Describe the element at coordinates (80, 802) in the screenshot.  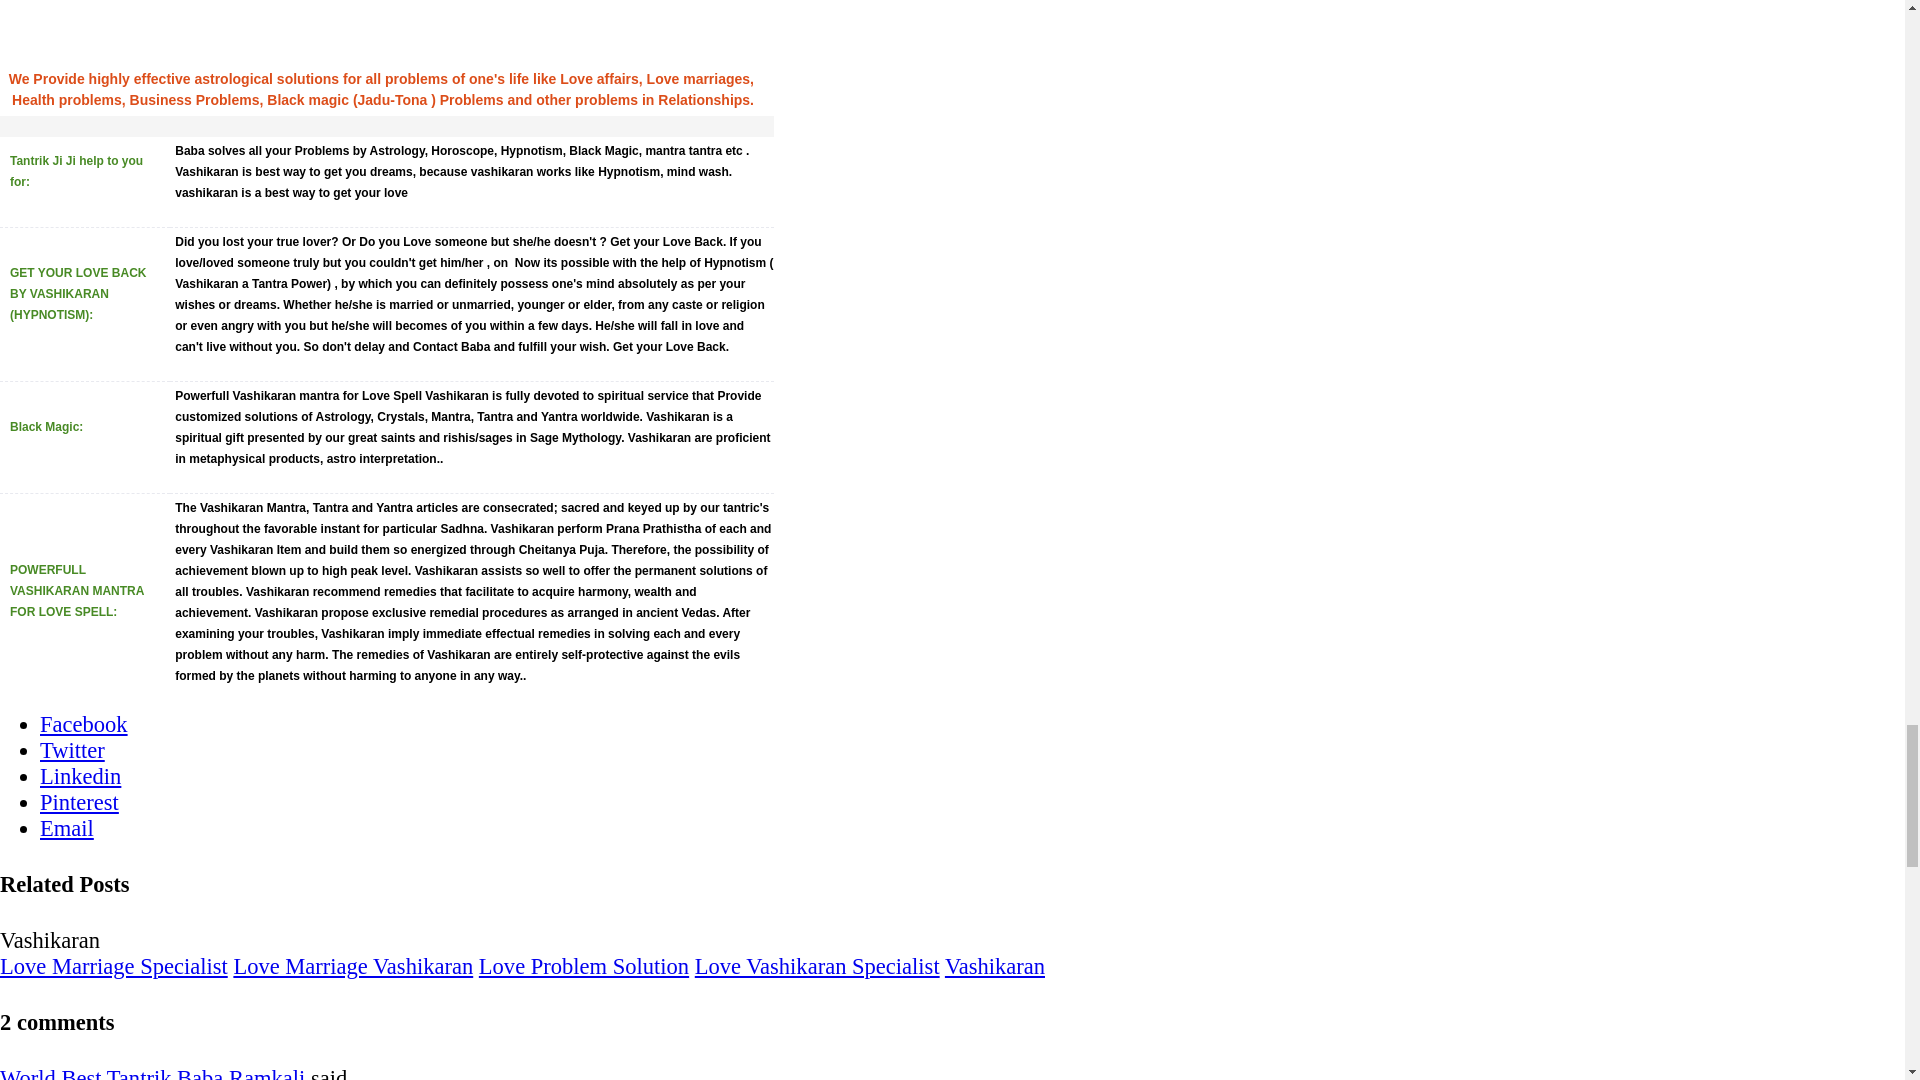
I see `Pin it` at that location.